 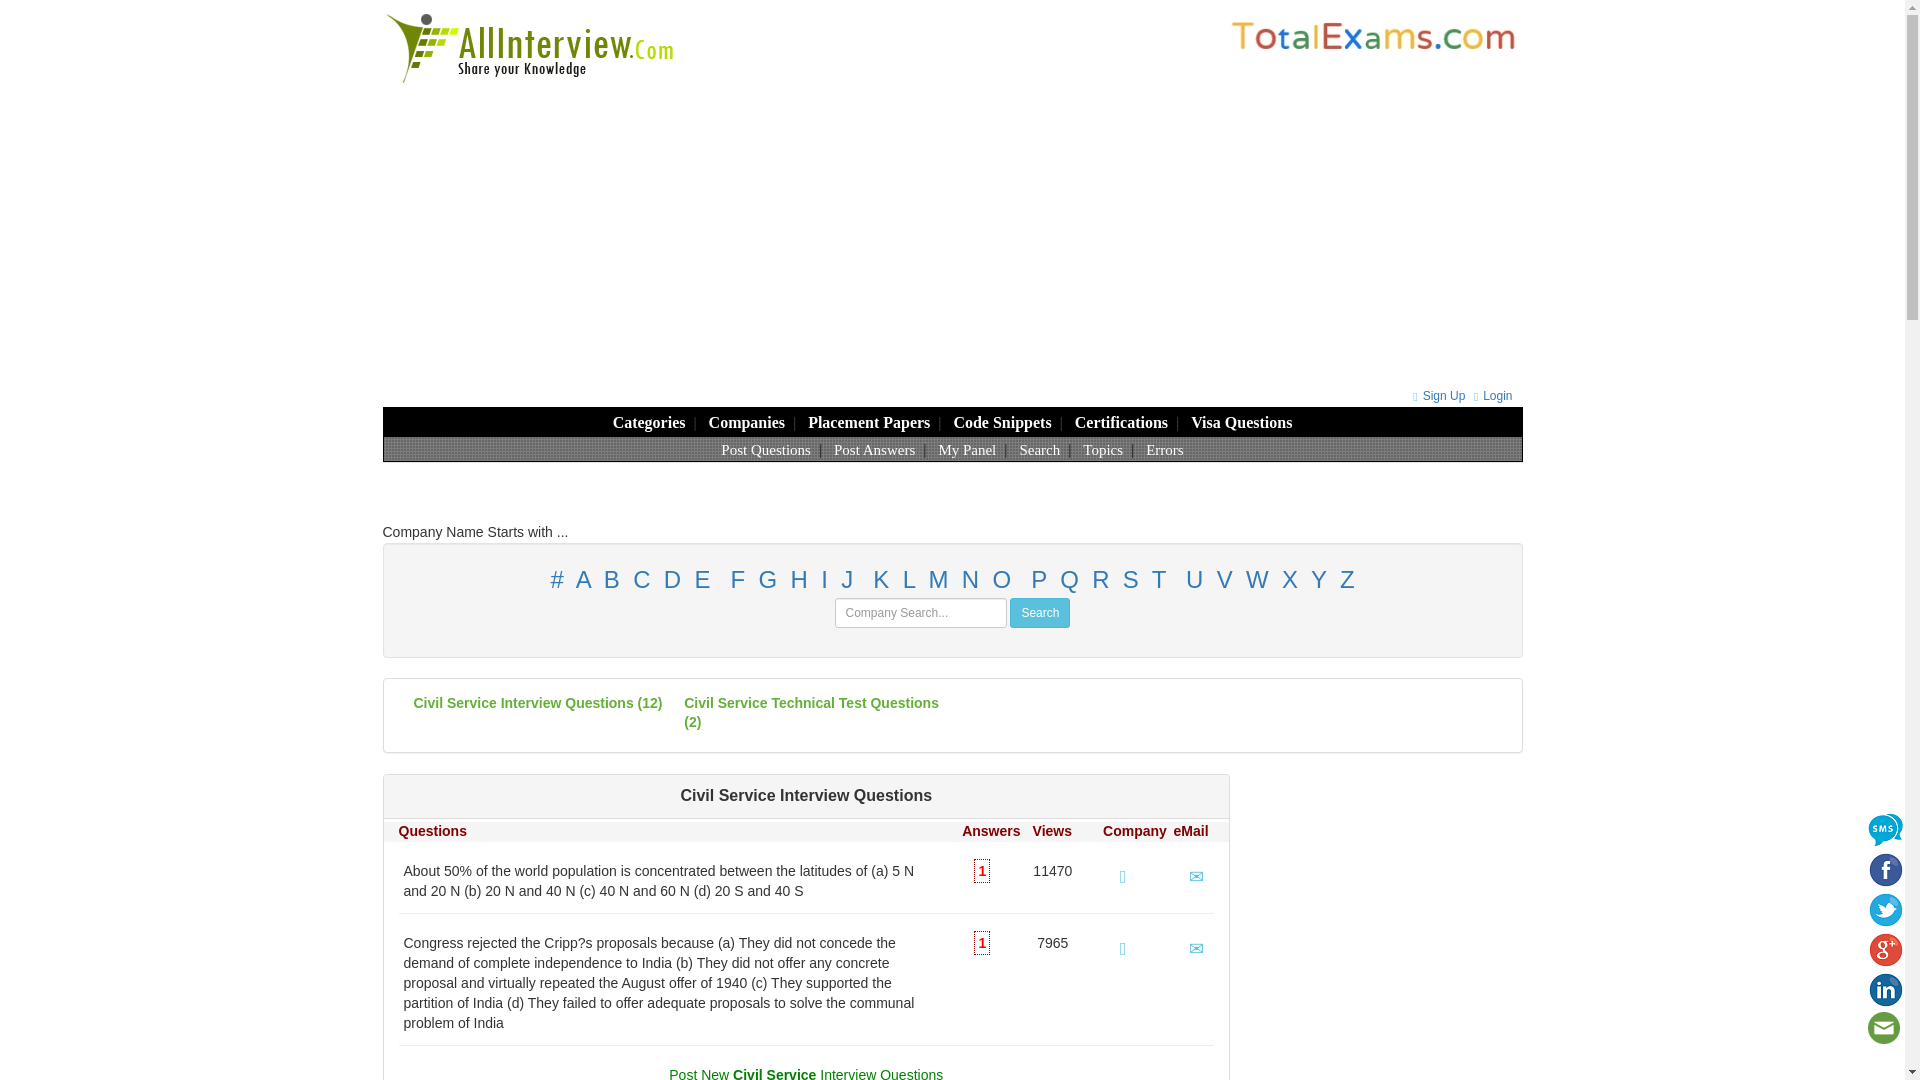 What do you see at coordinates (1196, 948) in the screenshot?
I see `E-Mail New Answers` at bounding box center [1196, 948].